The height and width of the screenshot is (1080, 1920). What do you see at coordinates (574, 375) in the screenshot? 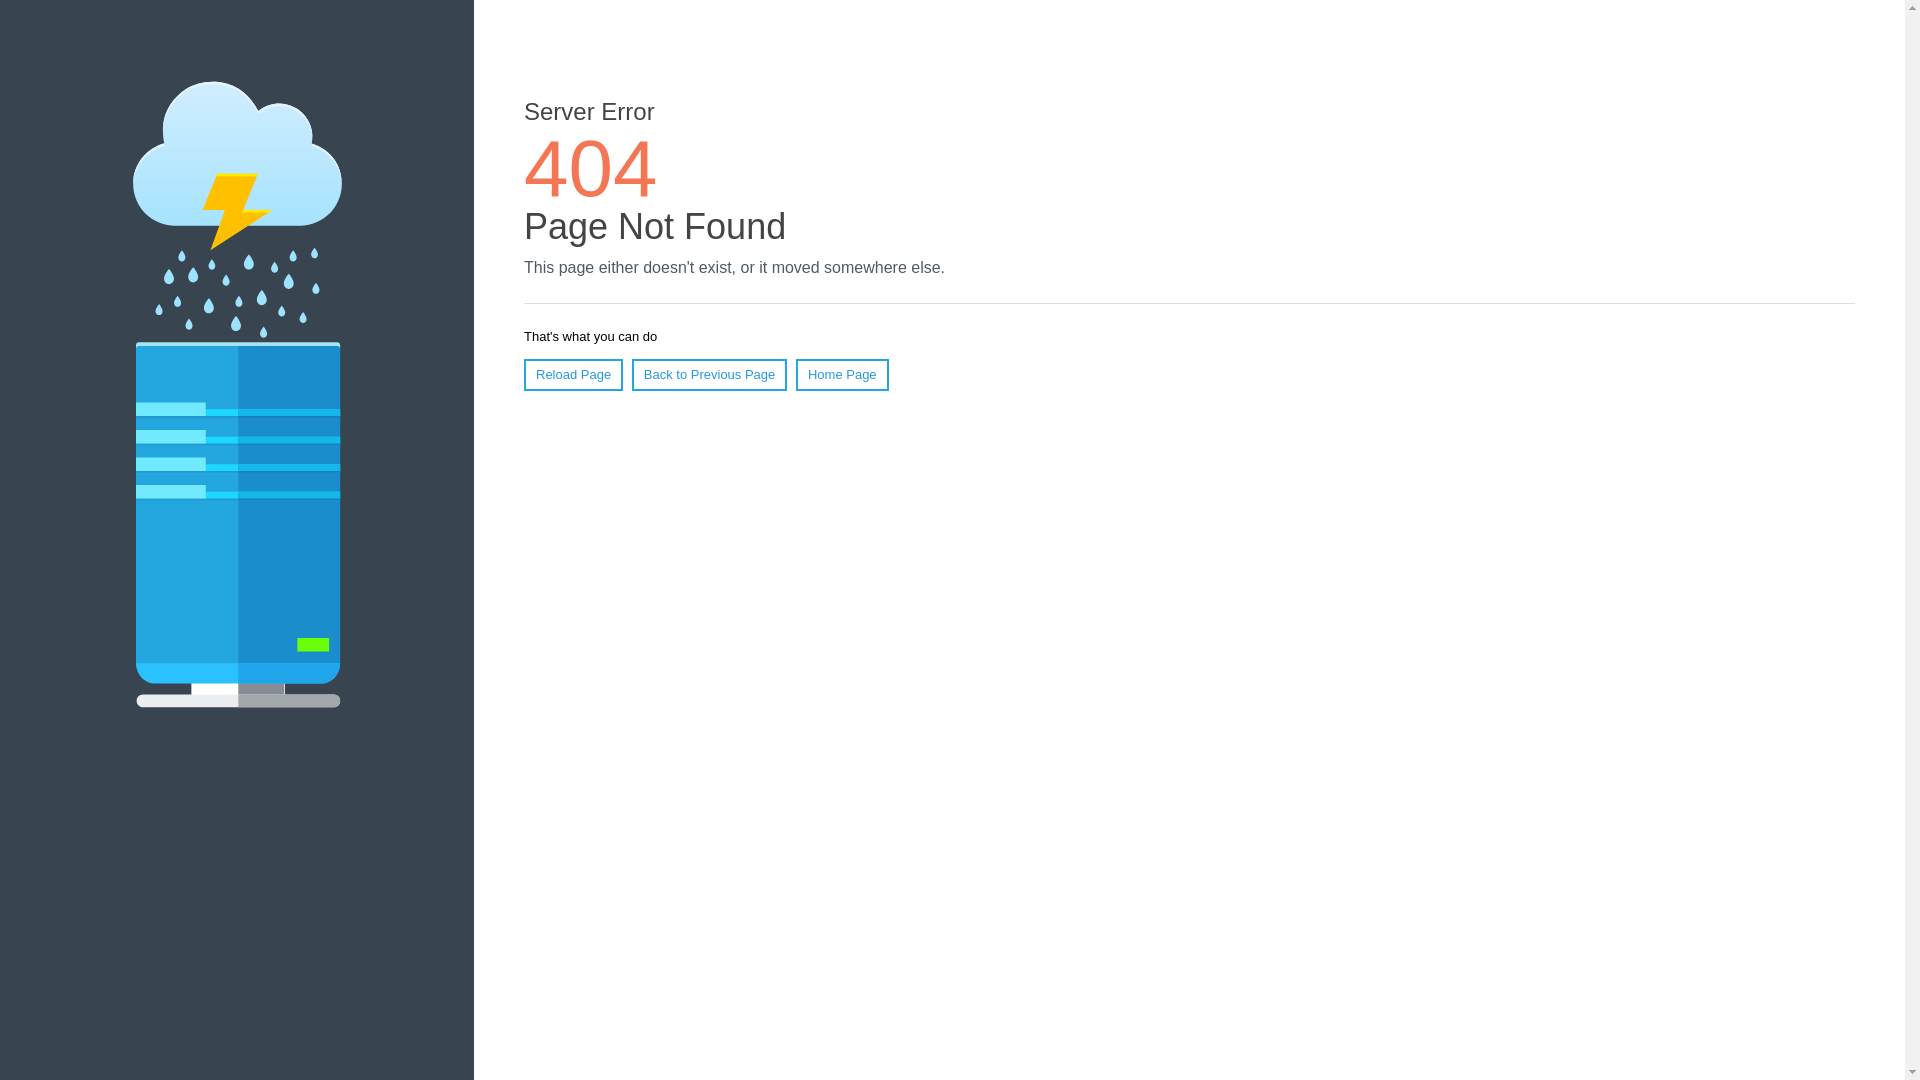
I see `Reload Page` at bounding box center [574, 375].